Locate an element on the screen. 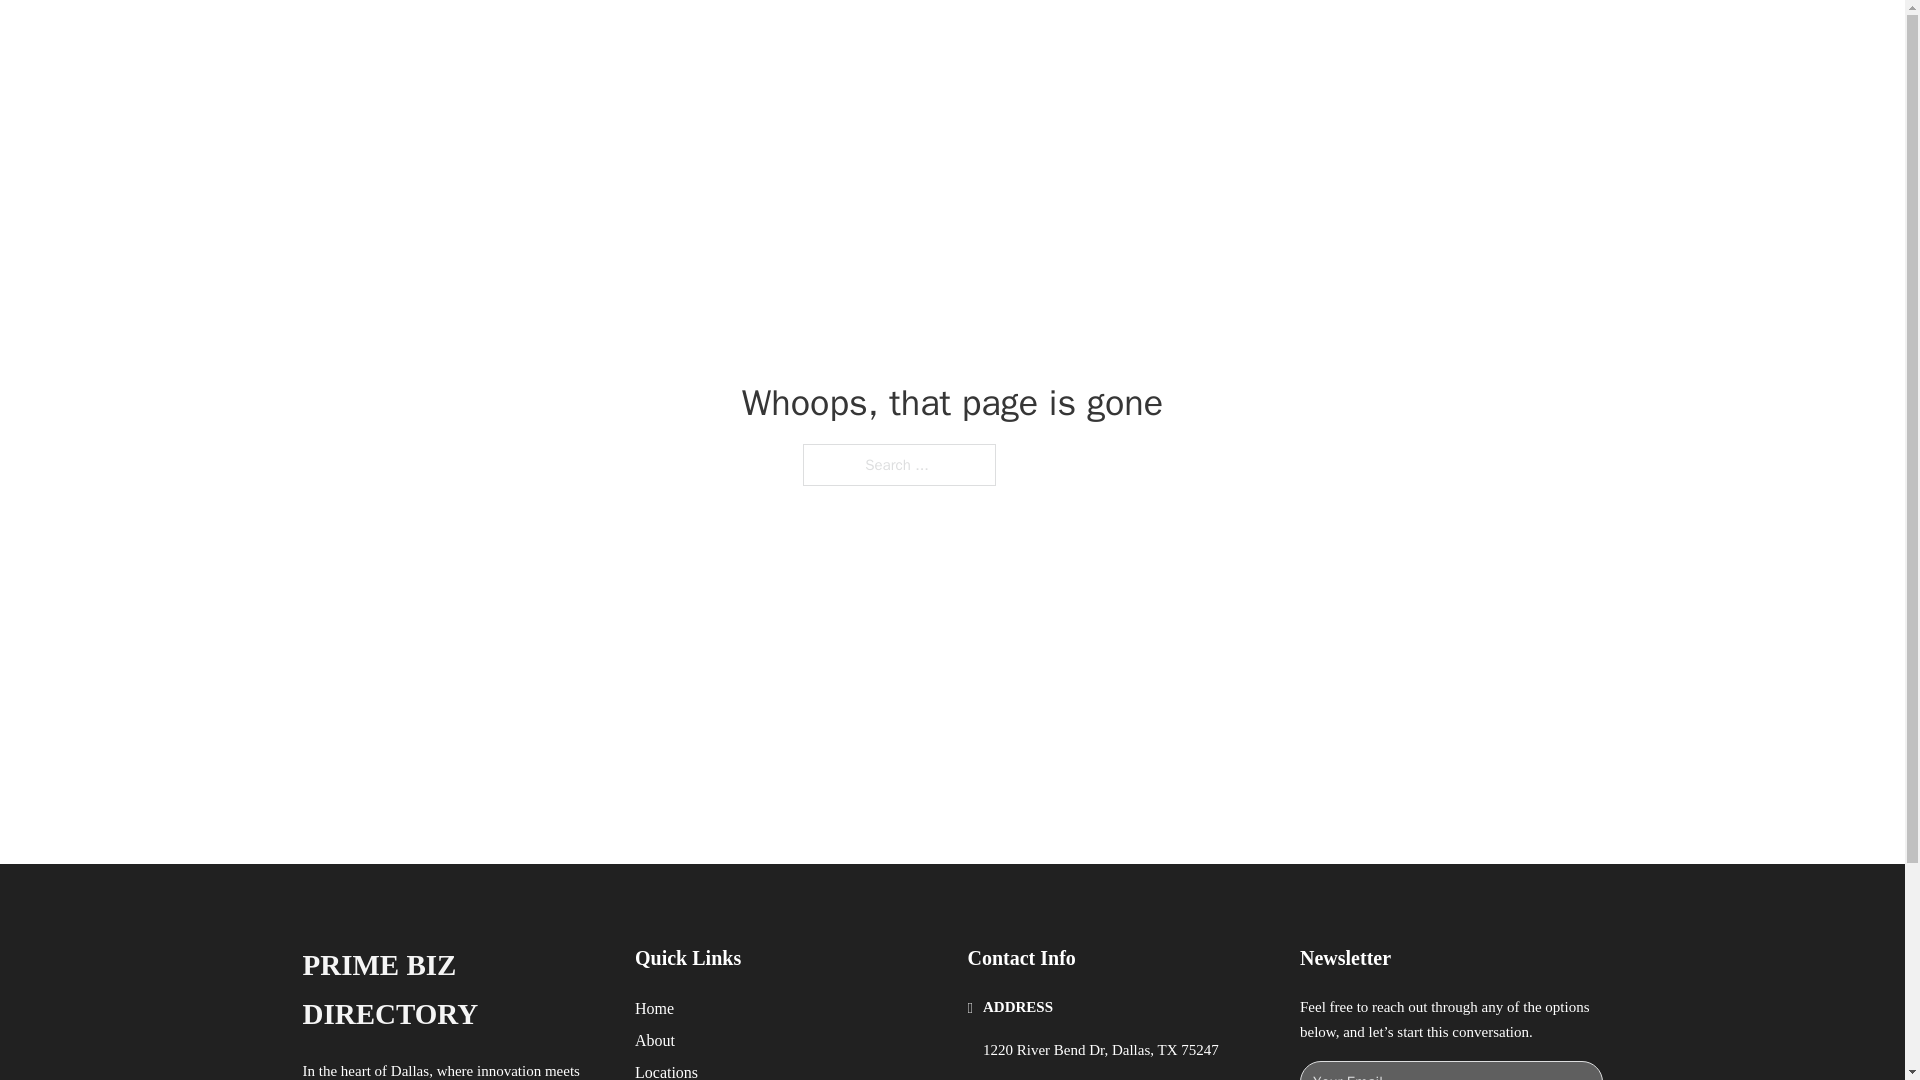 This screenshot has width=1920, height=1080. LOCATIONS is located at coordinates (1306, 38).